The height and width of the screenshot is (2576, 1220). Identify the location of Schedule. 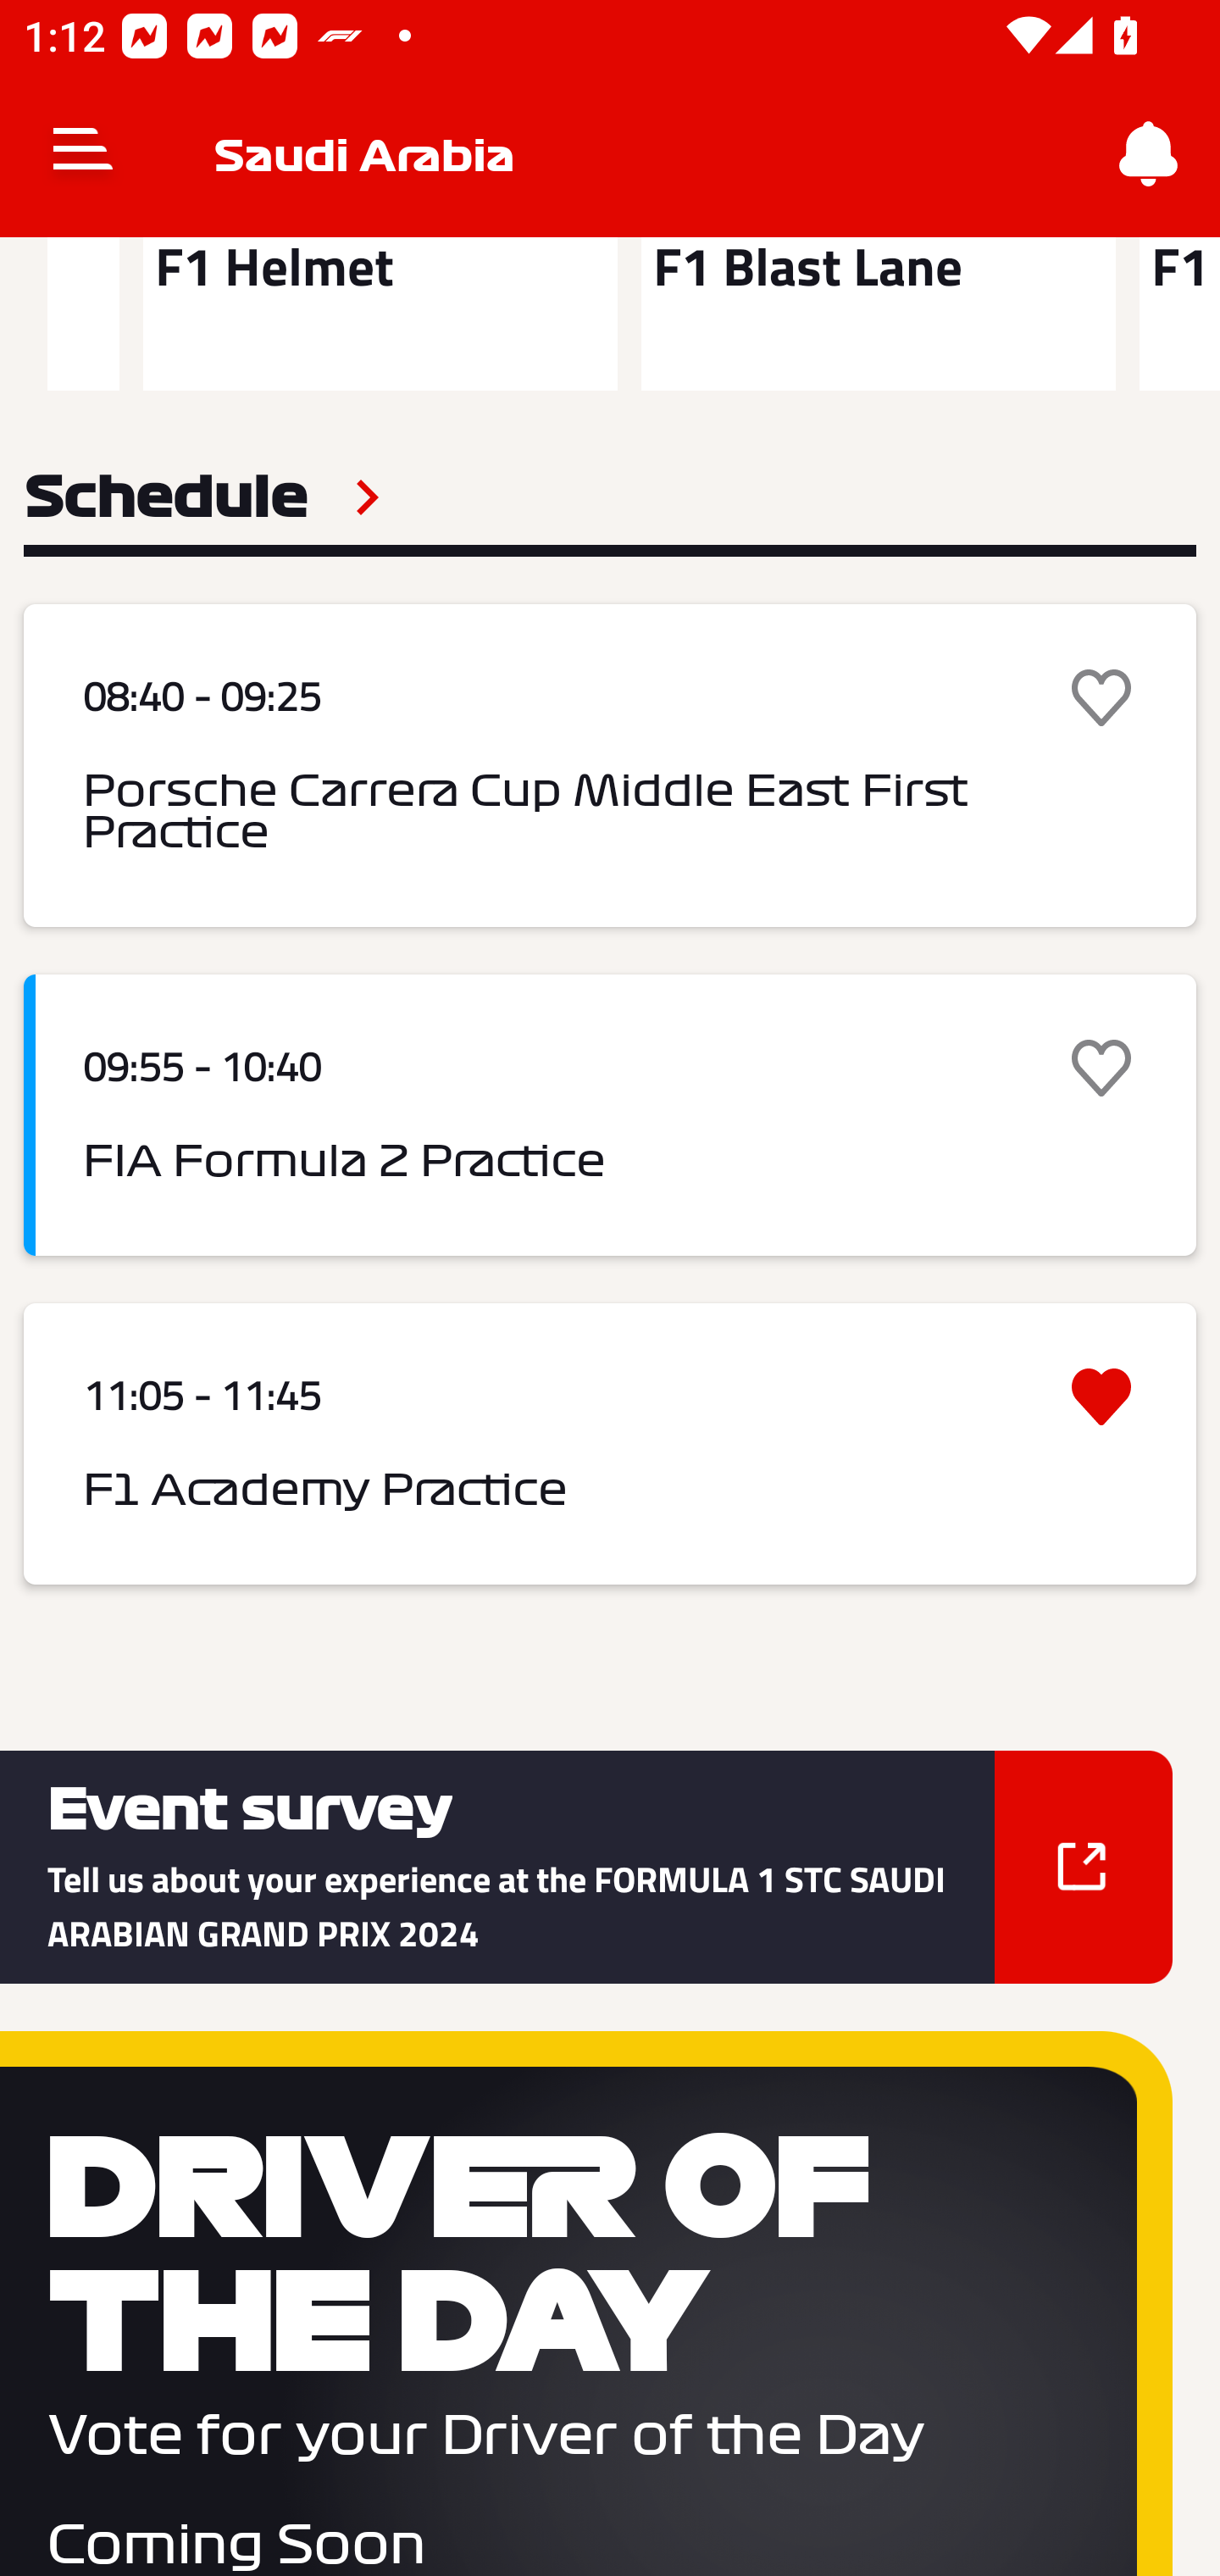
(202, 497).